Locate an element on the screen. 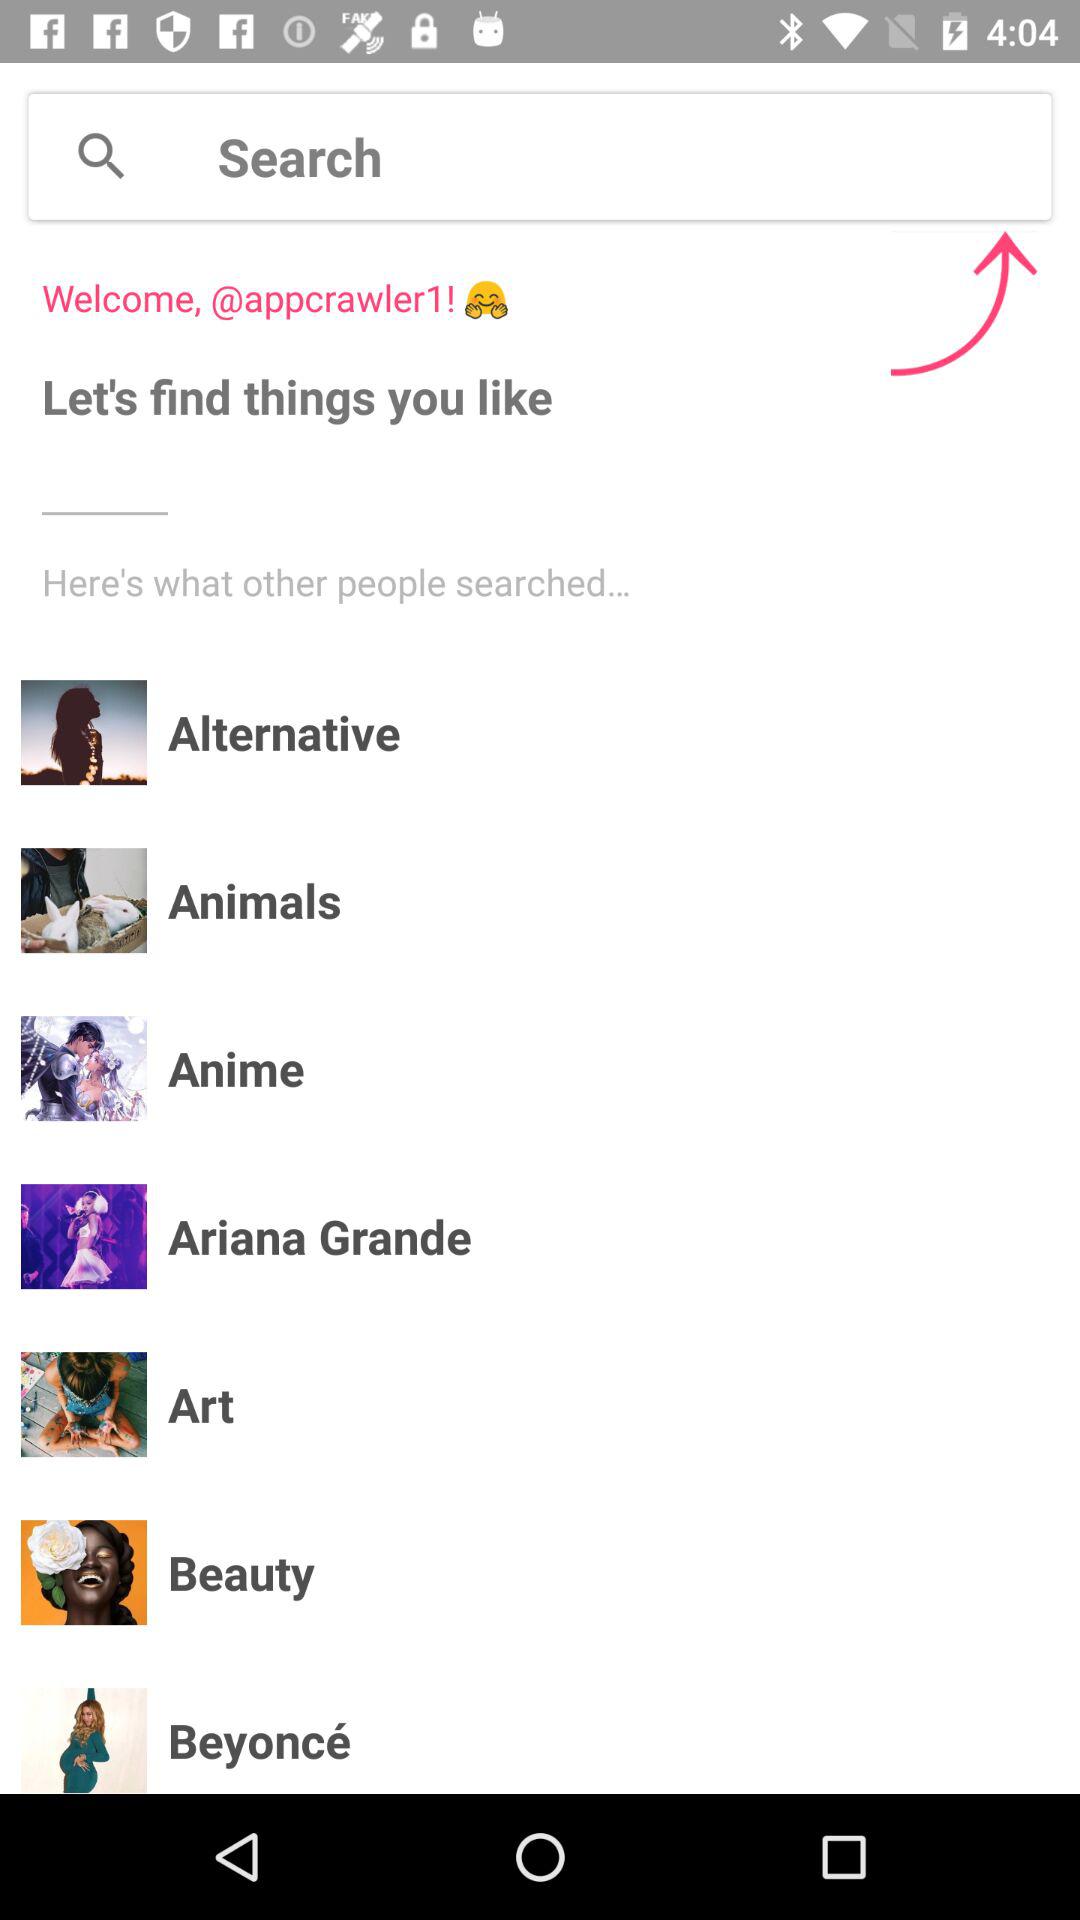 This screenshot has height=1920, width=1080. enter search term is located at coordinates (634, 156).